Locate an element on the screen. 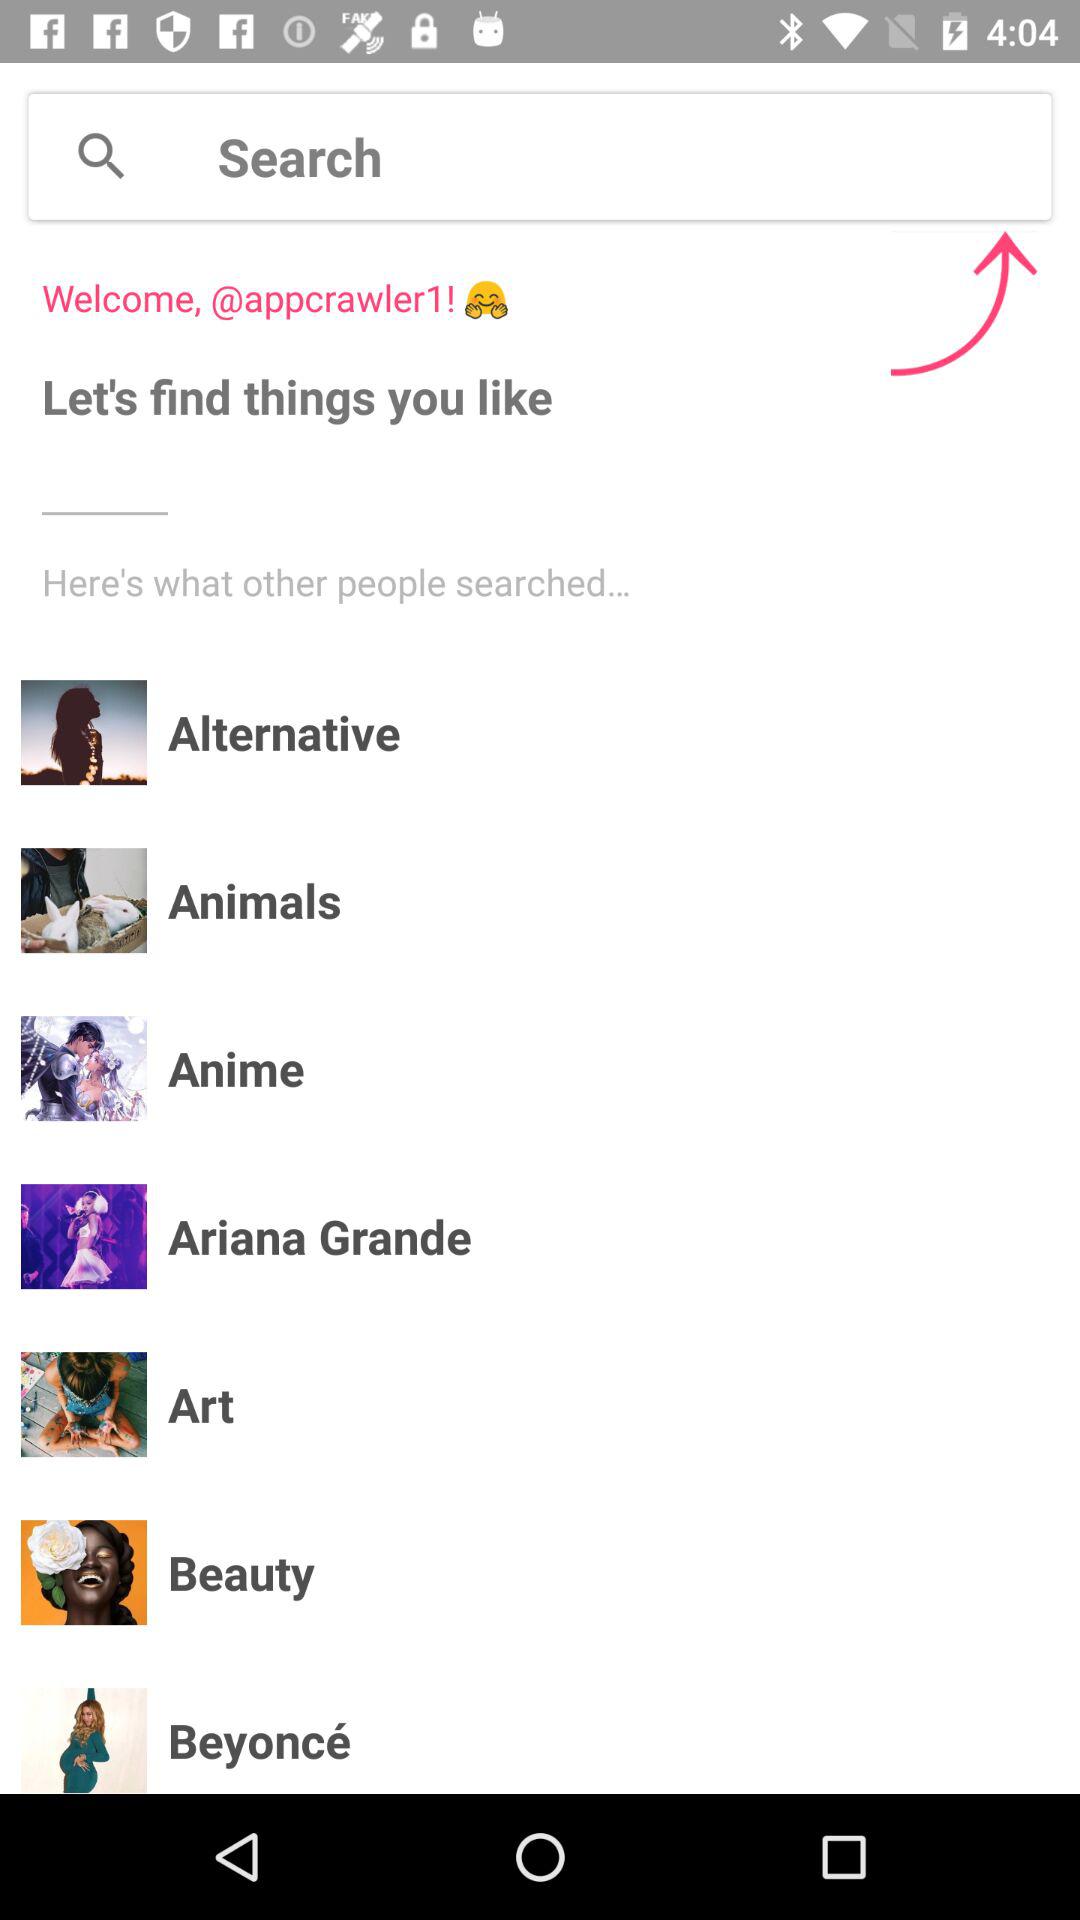 This screenshot has height=1920, width=1080. enter search term is located at coordinates (634, 156).